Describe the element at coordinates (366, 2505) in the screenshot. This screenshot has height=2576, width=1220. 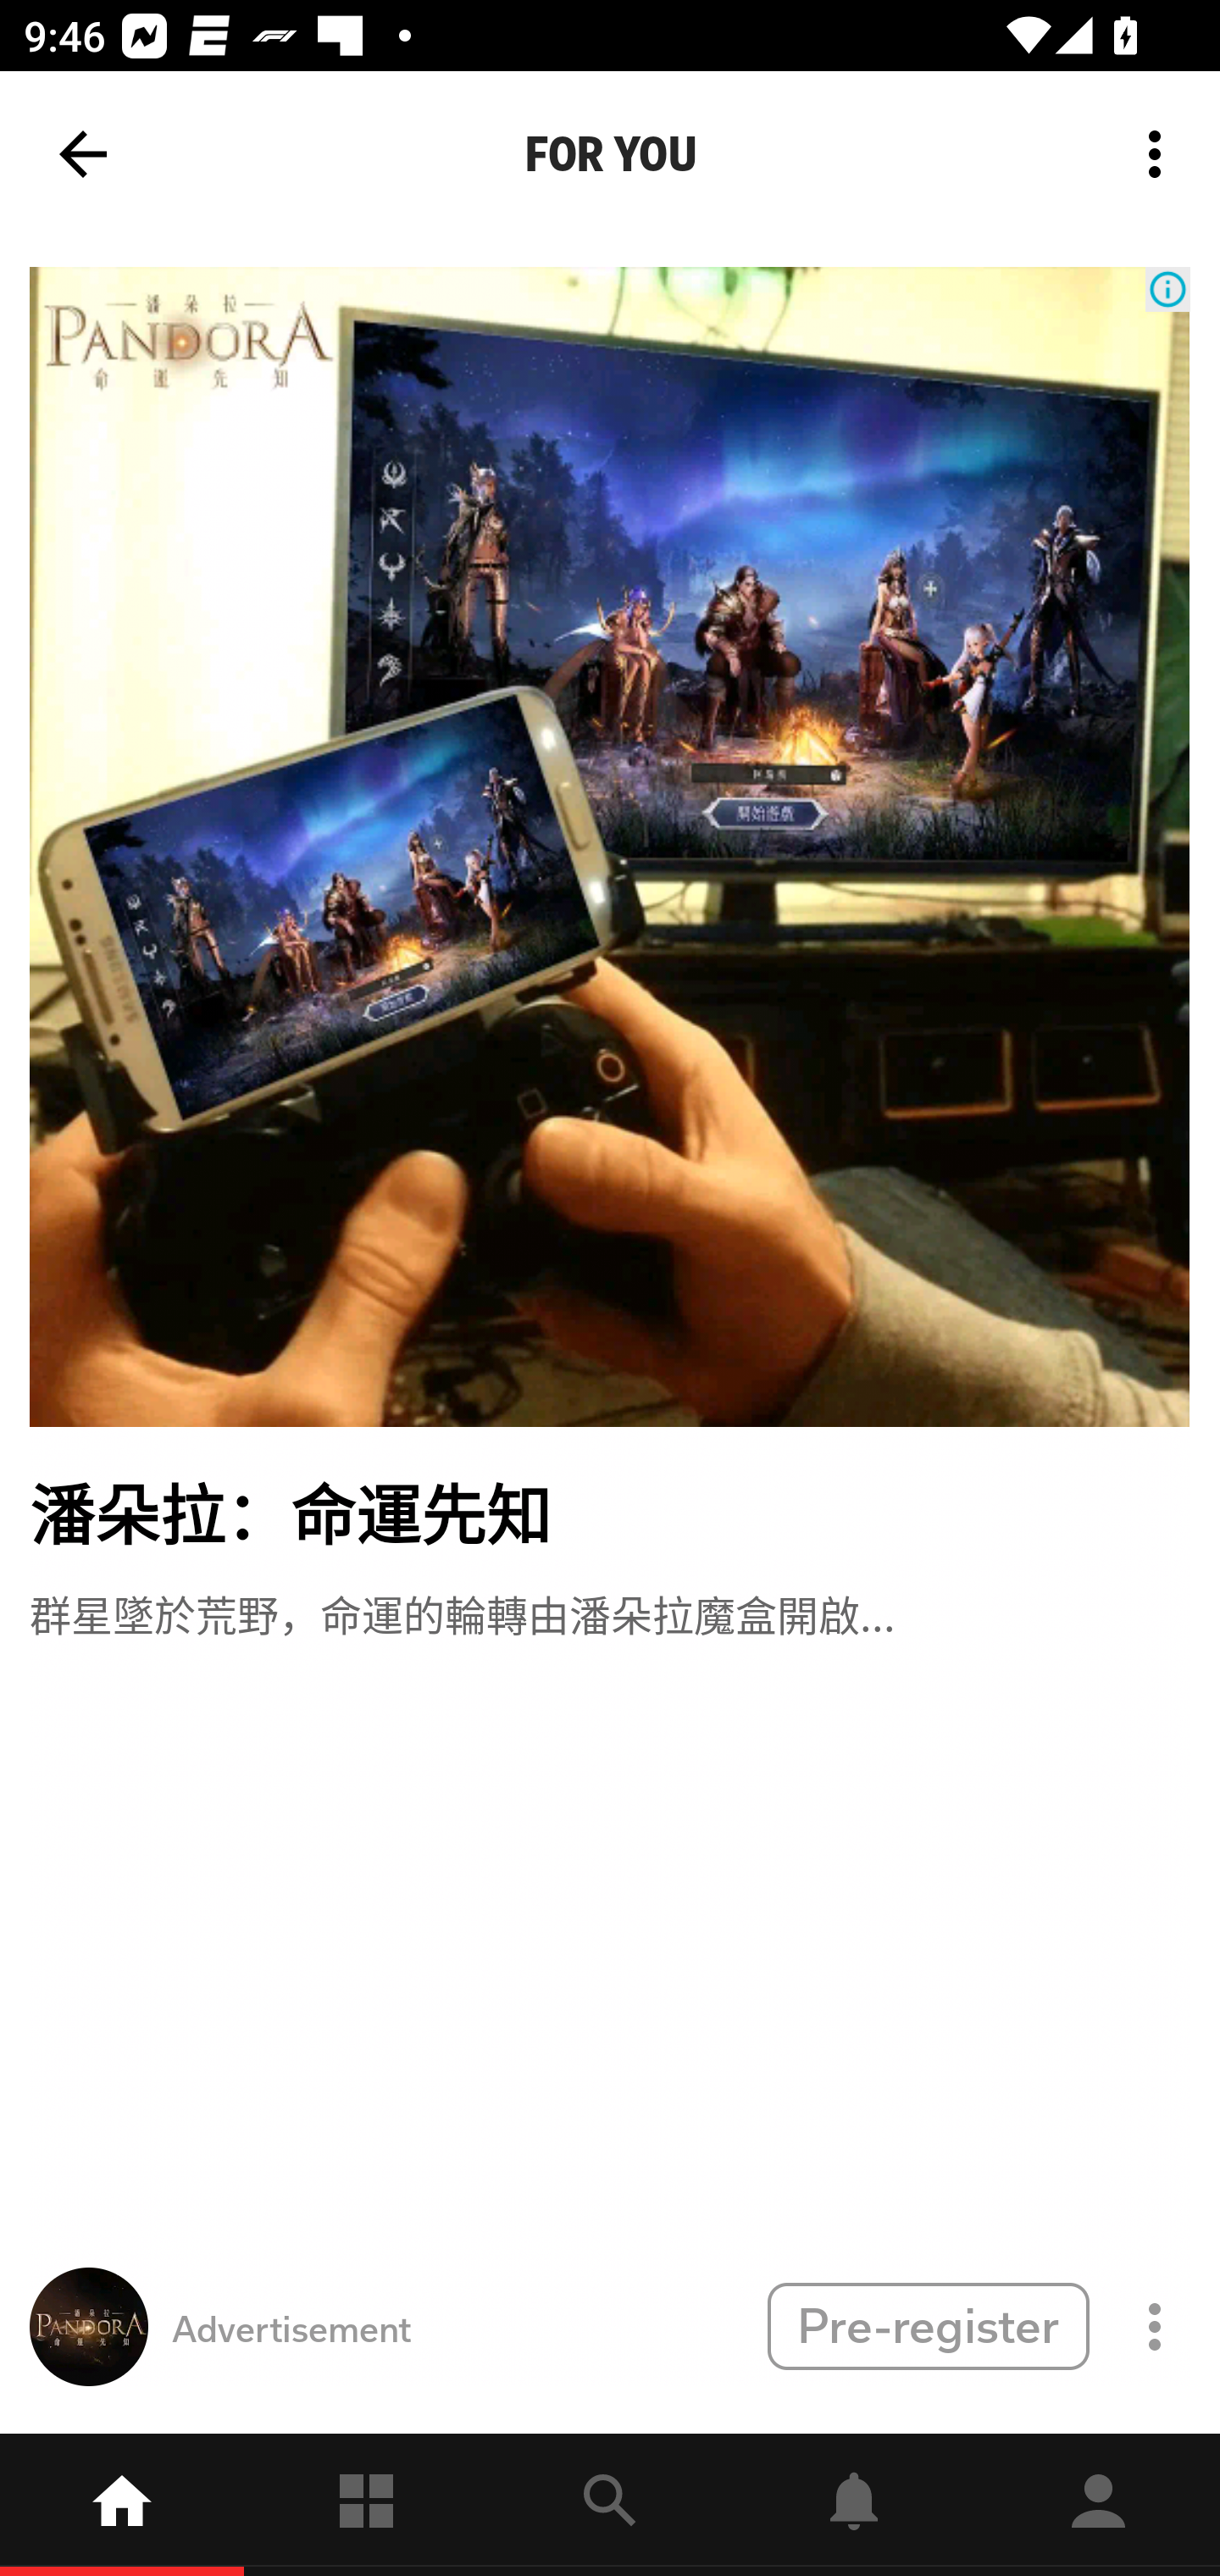
I see `Following` at that location.